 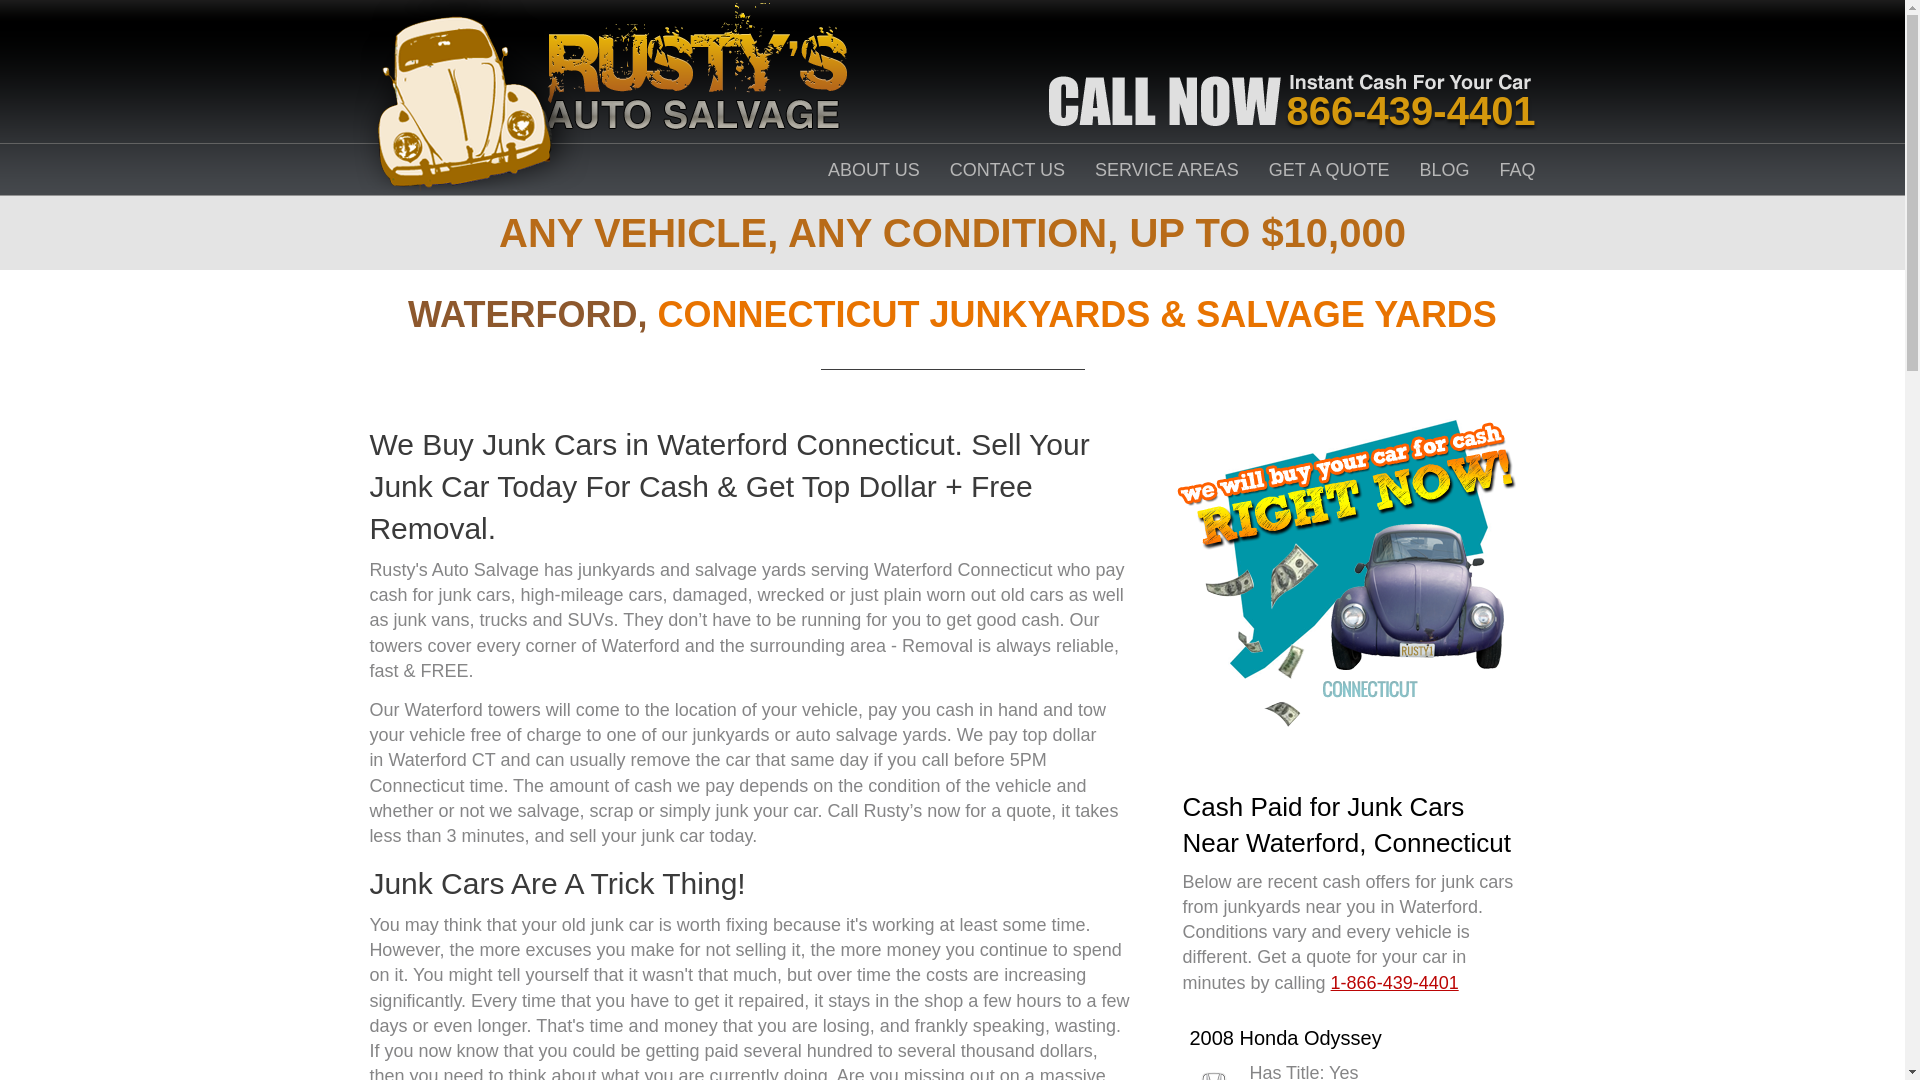 What do you see at coordinates (1008, 170) in the screenshot?
I see `CONTACT US` at bounding box center [1008, 170].